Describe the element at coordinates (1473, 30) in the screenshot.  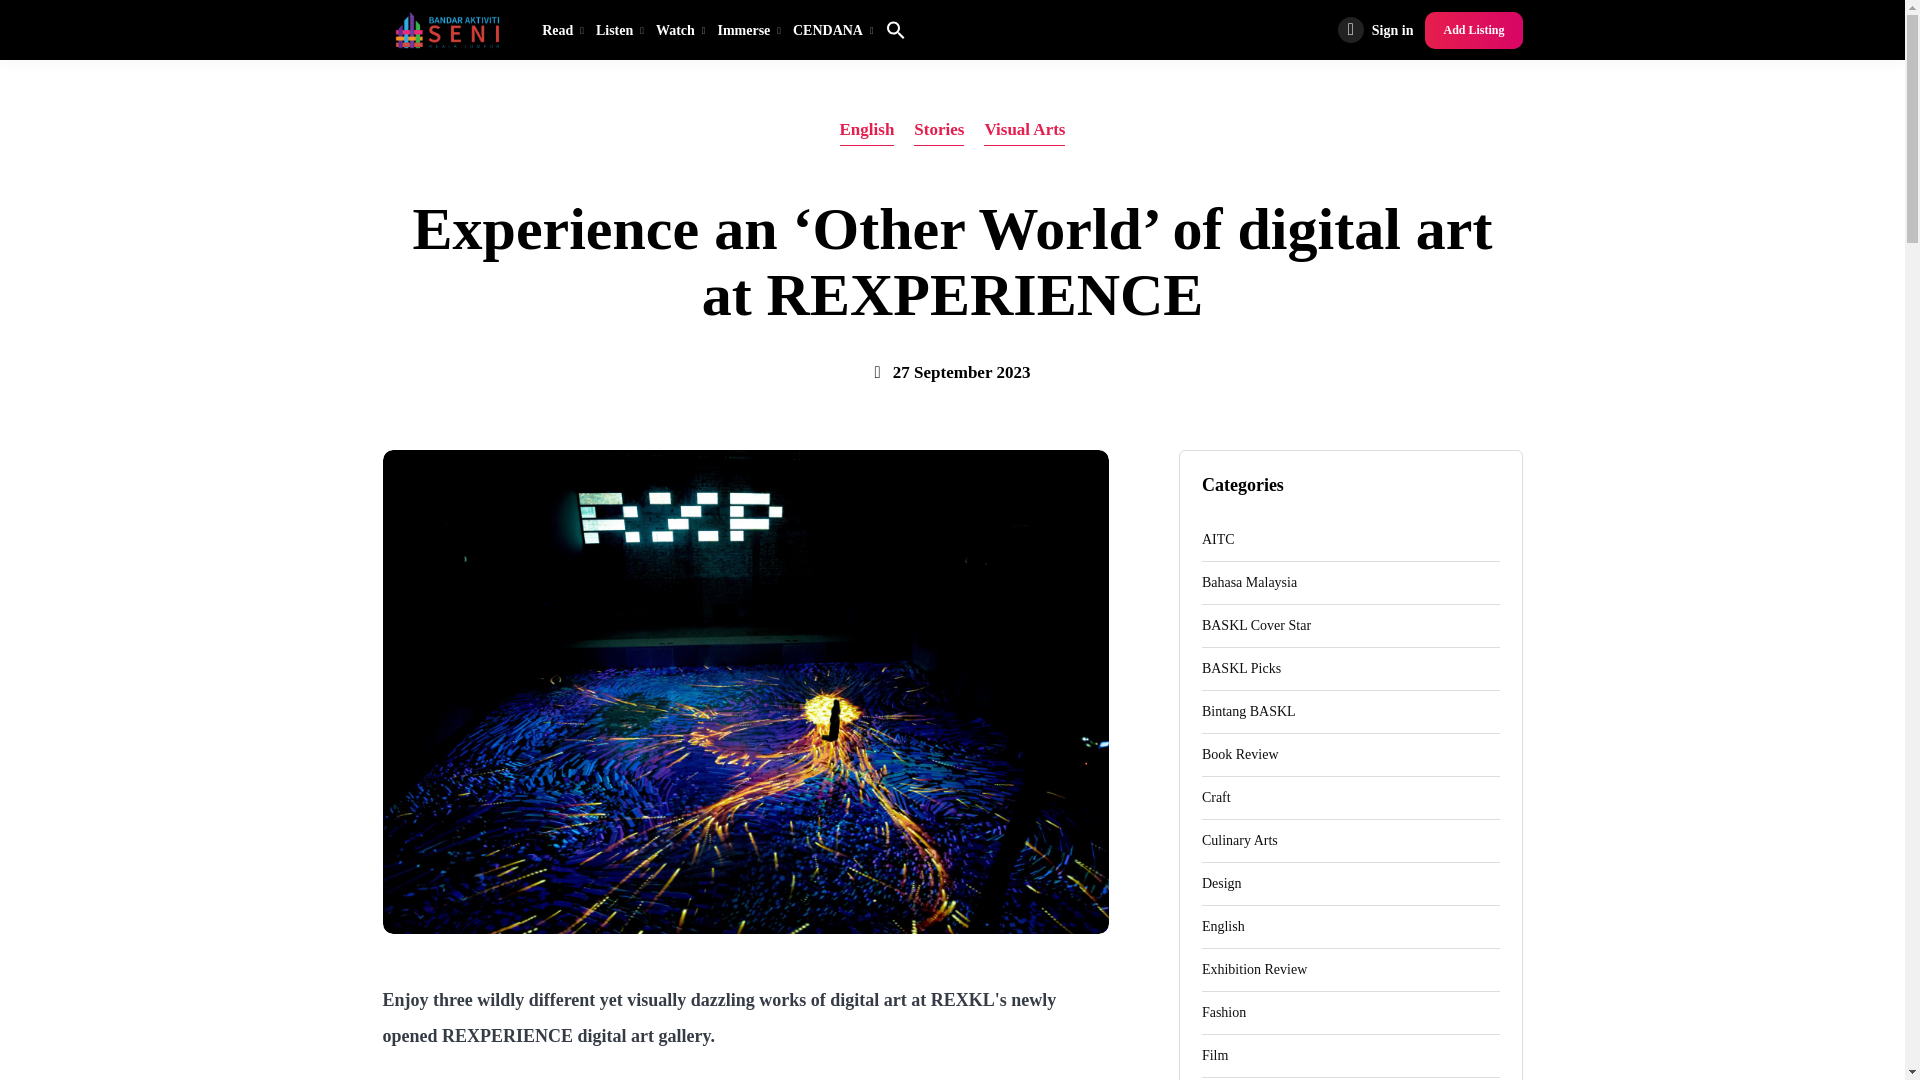
I see `Add Listing` at that location.